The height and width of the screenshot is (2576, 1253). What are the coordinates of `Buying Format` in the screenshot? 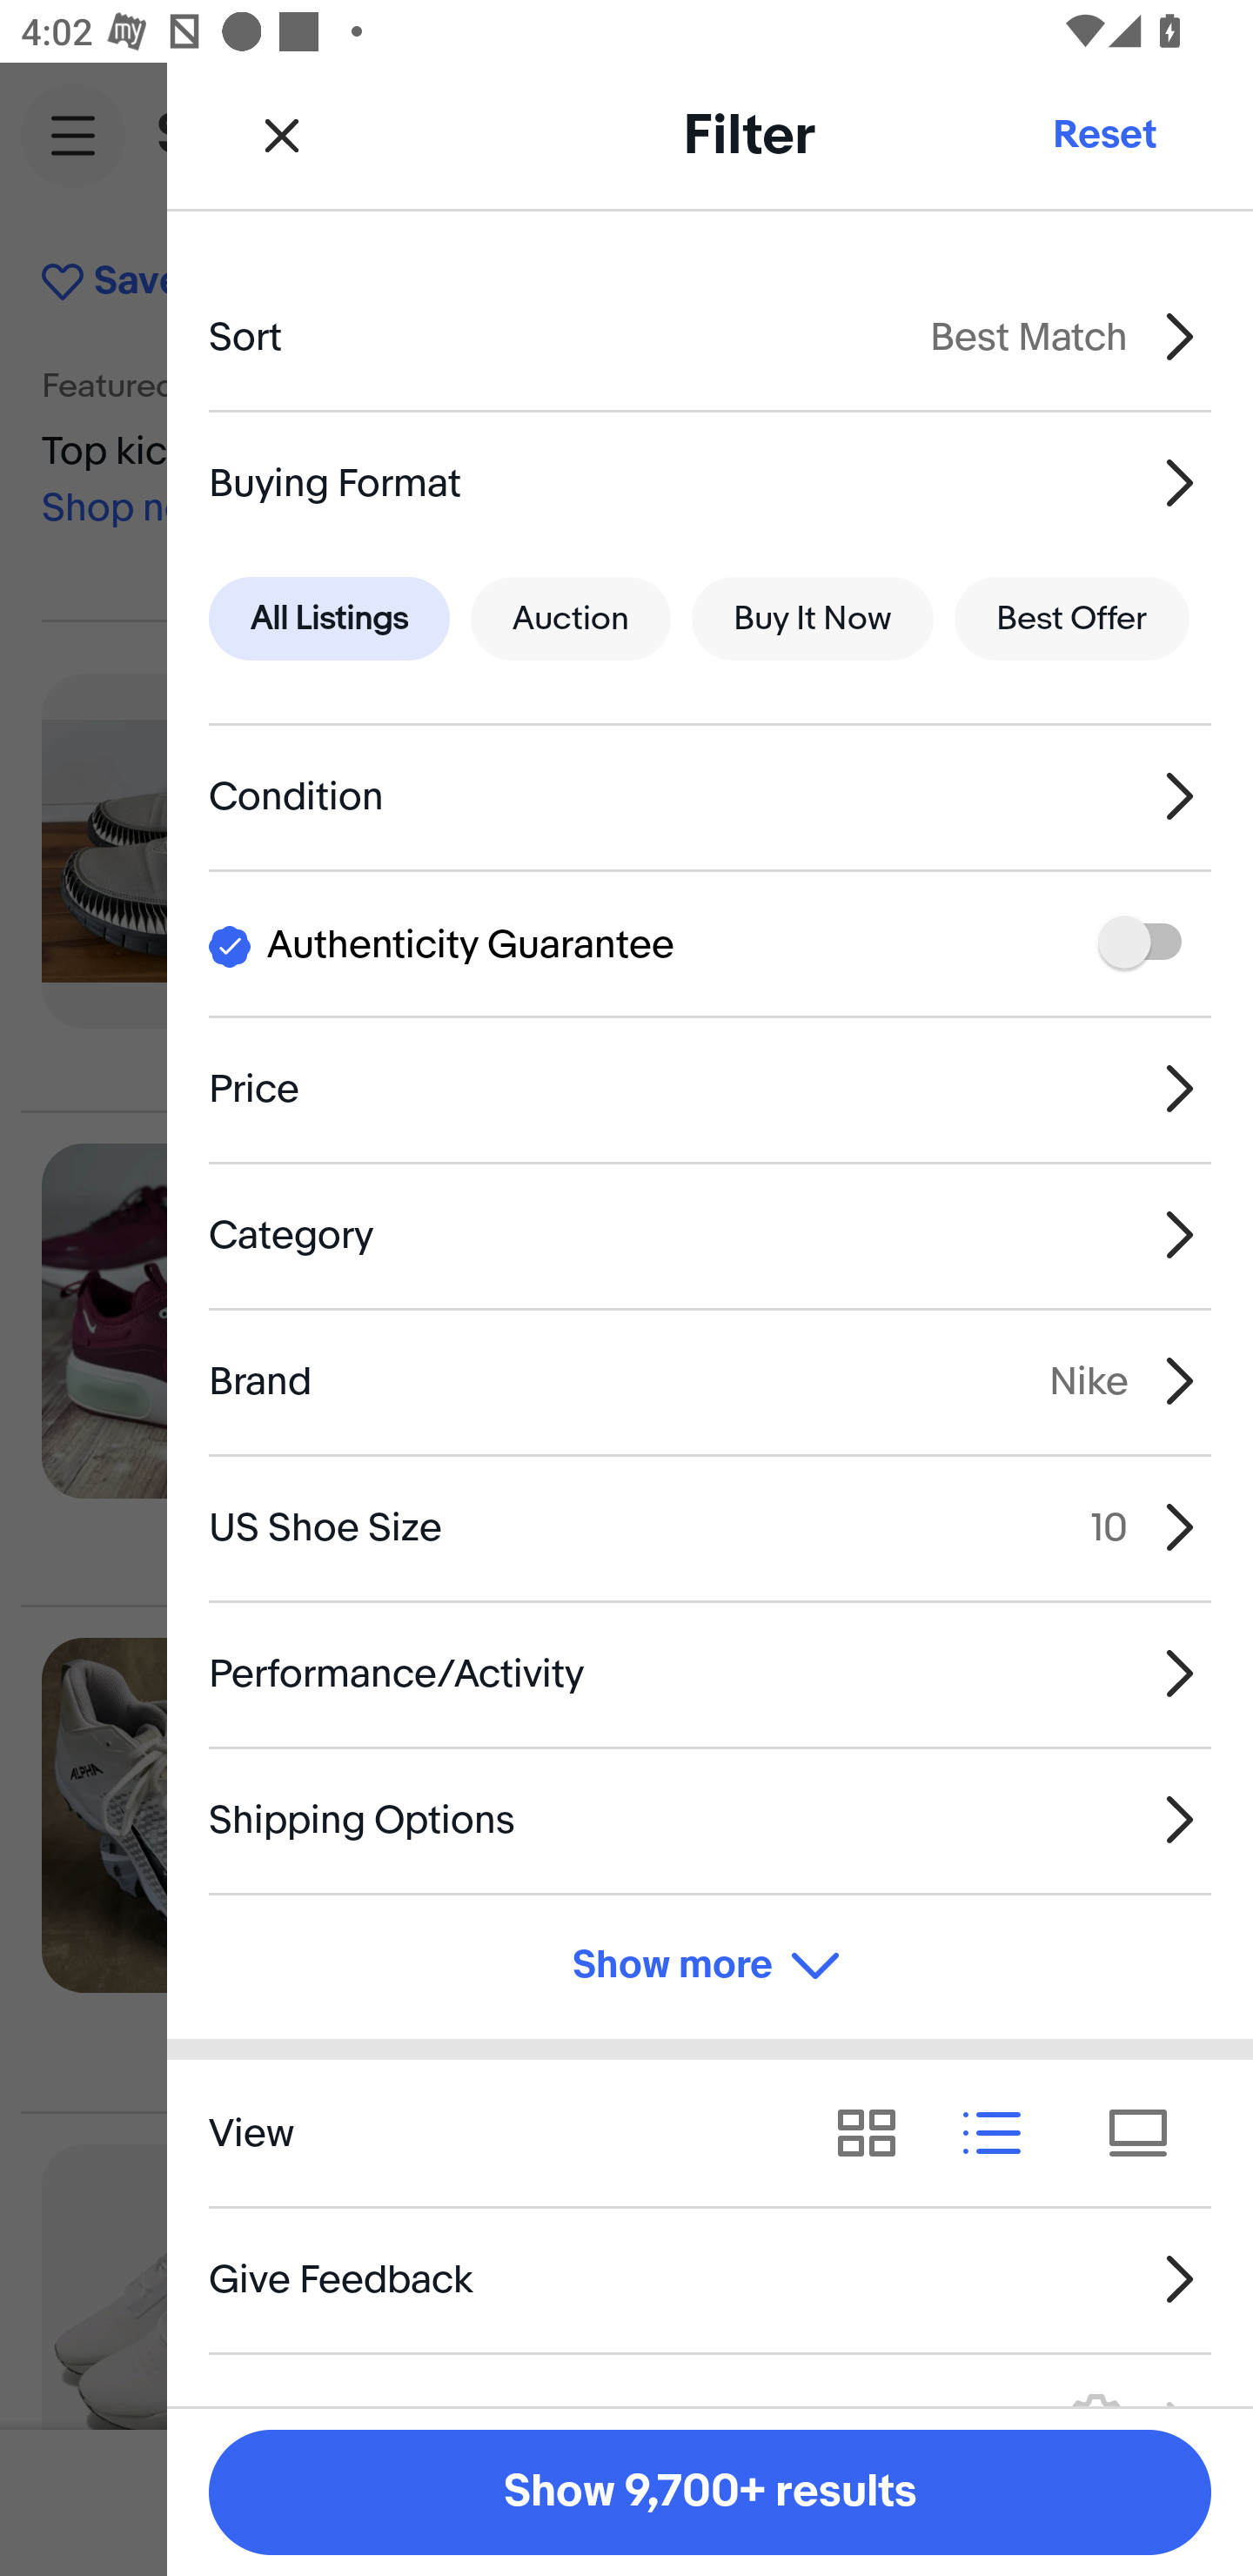 It's located at (710, 482).